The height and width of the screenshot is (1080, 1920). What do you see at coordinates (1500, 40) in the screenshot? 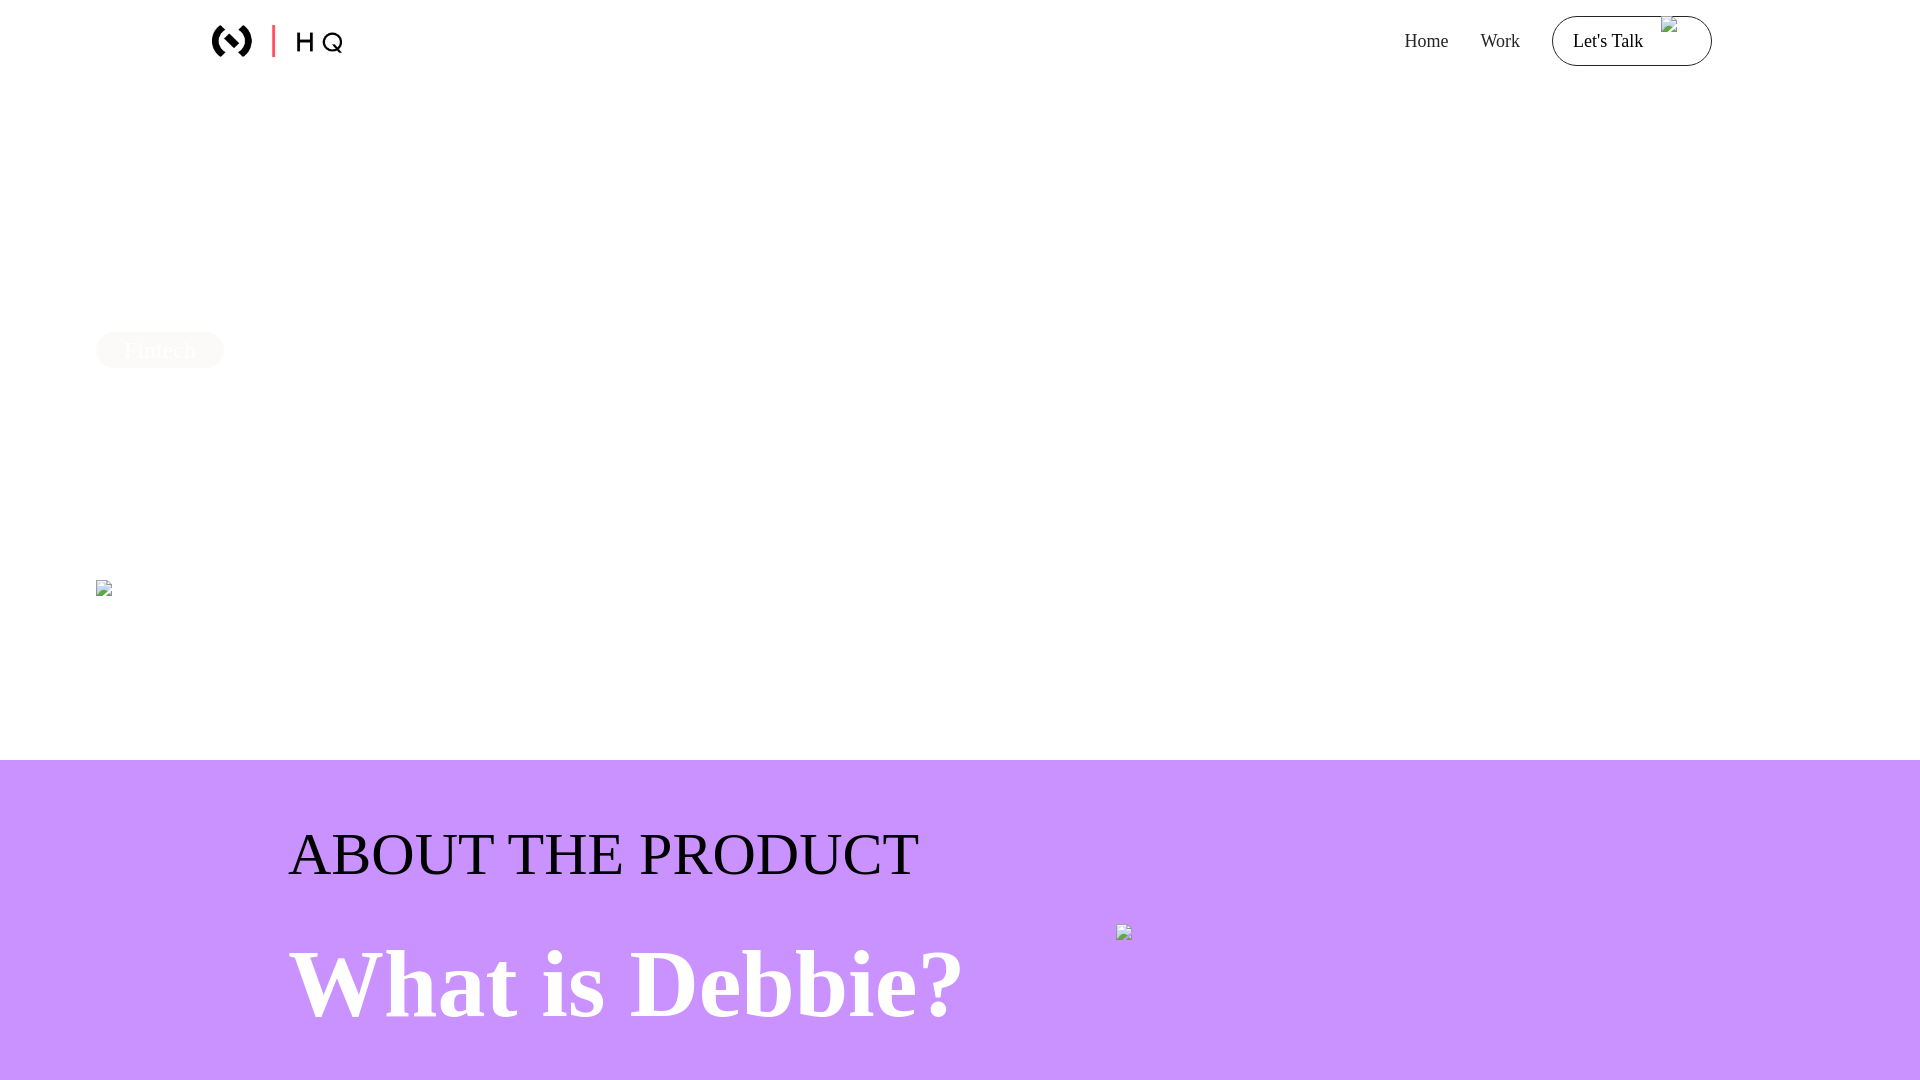
I see `Work` at bounding box center [1500, 40].